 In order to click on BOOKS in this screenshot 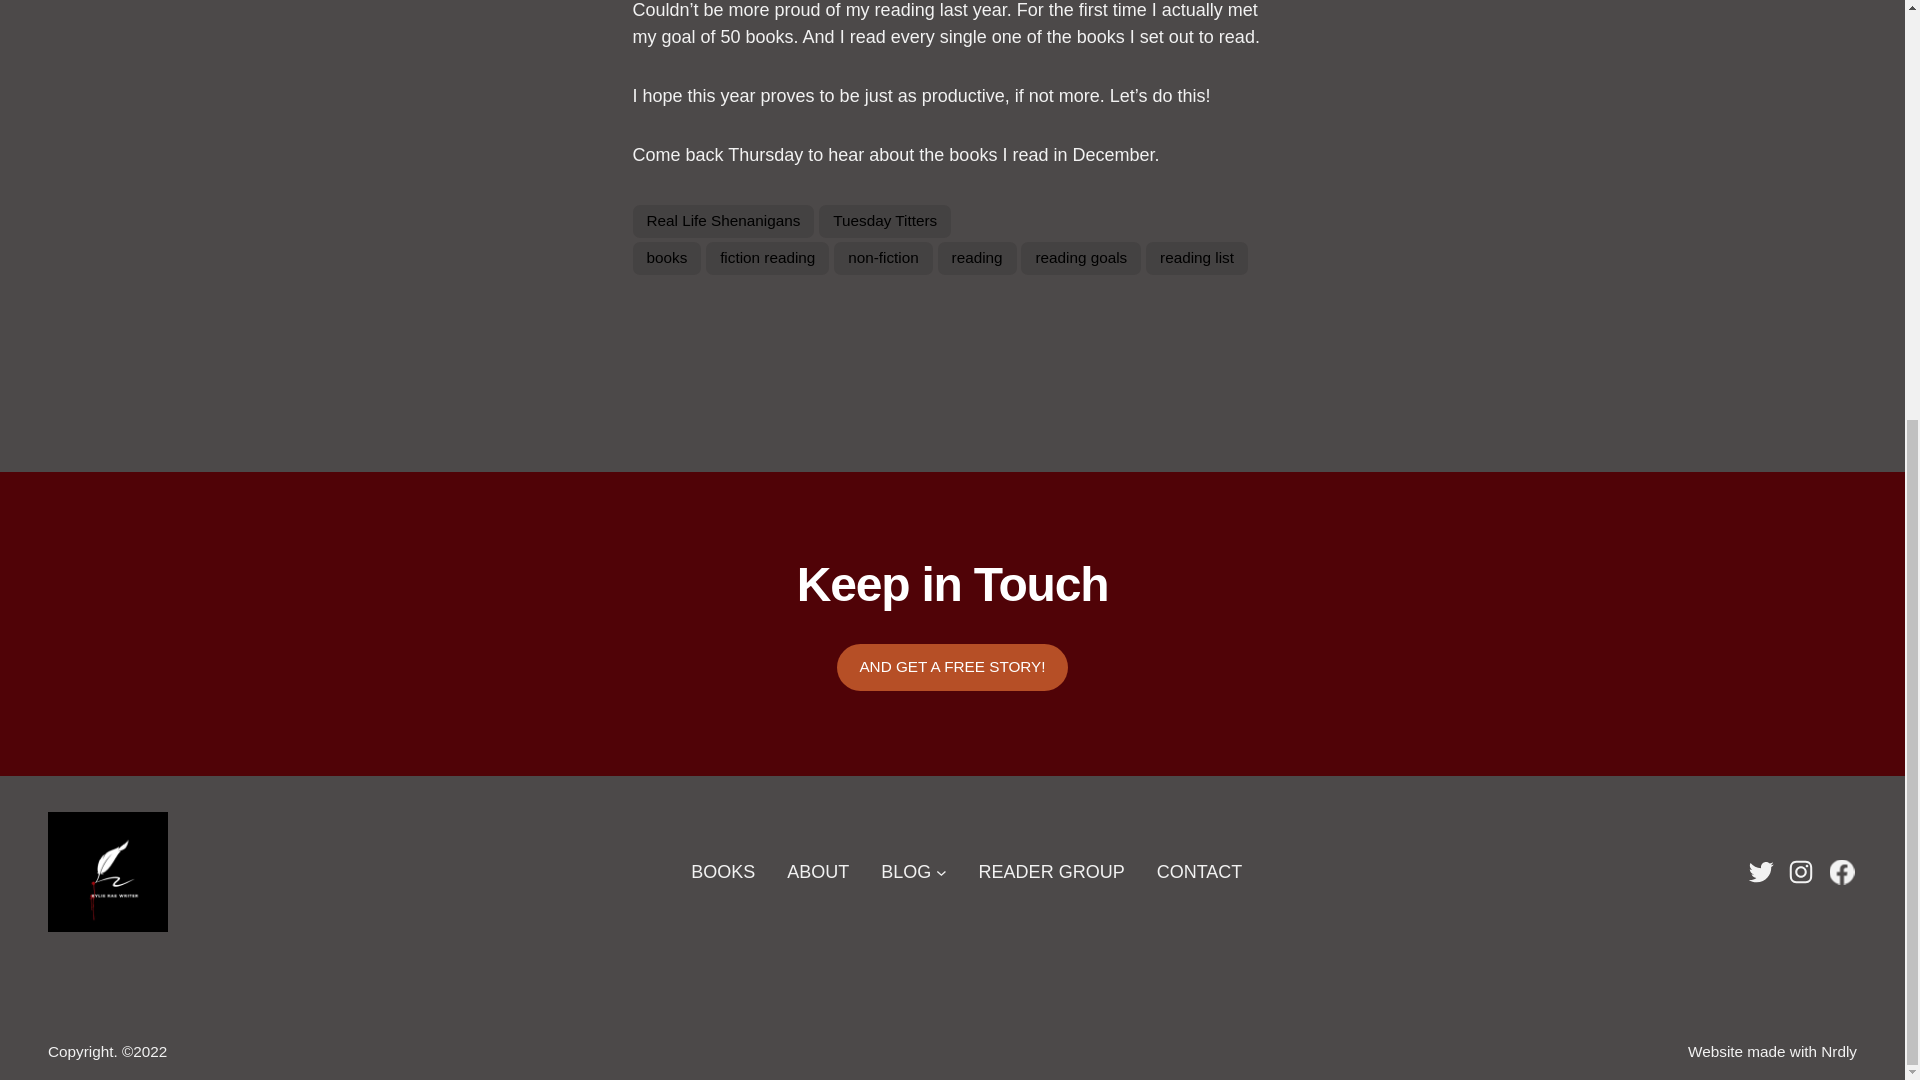, I will do `click(722, 872)`.